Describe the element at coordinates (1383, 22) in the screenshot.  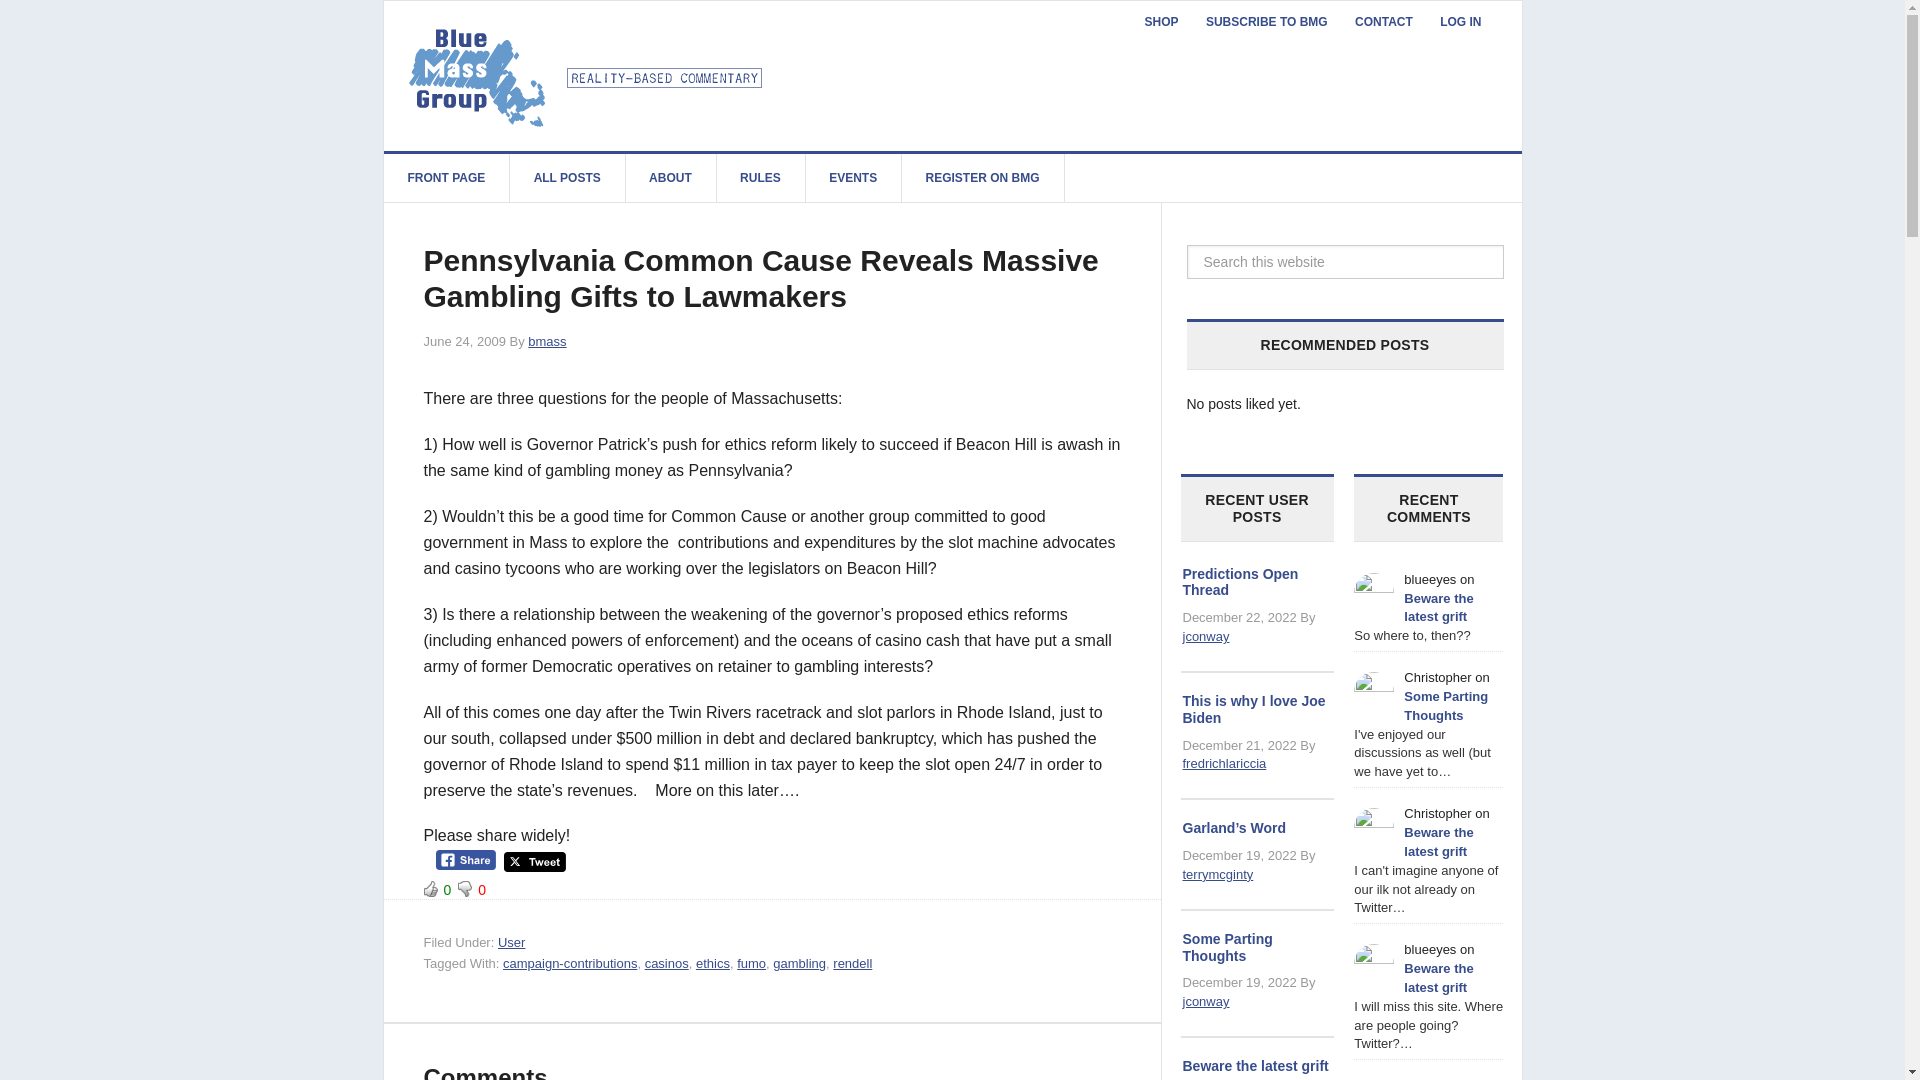
I see `CONTACT` at that location.